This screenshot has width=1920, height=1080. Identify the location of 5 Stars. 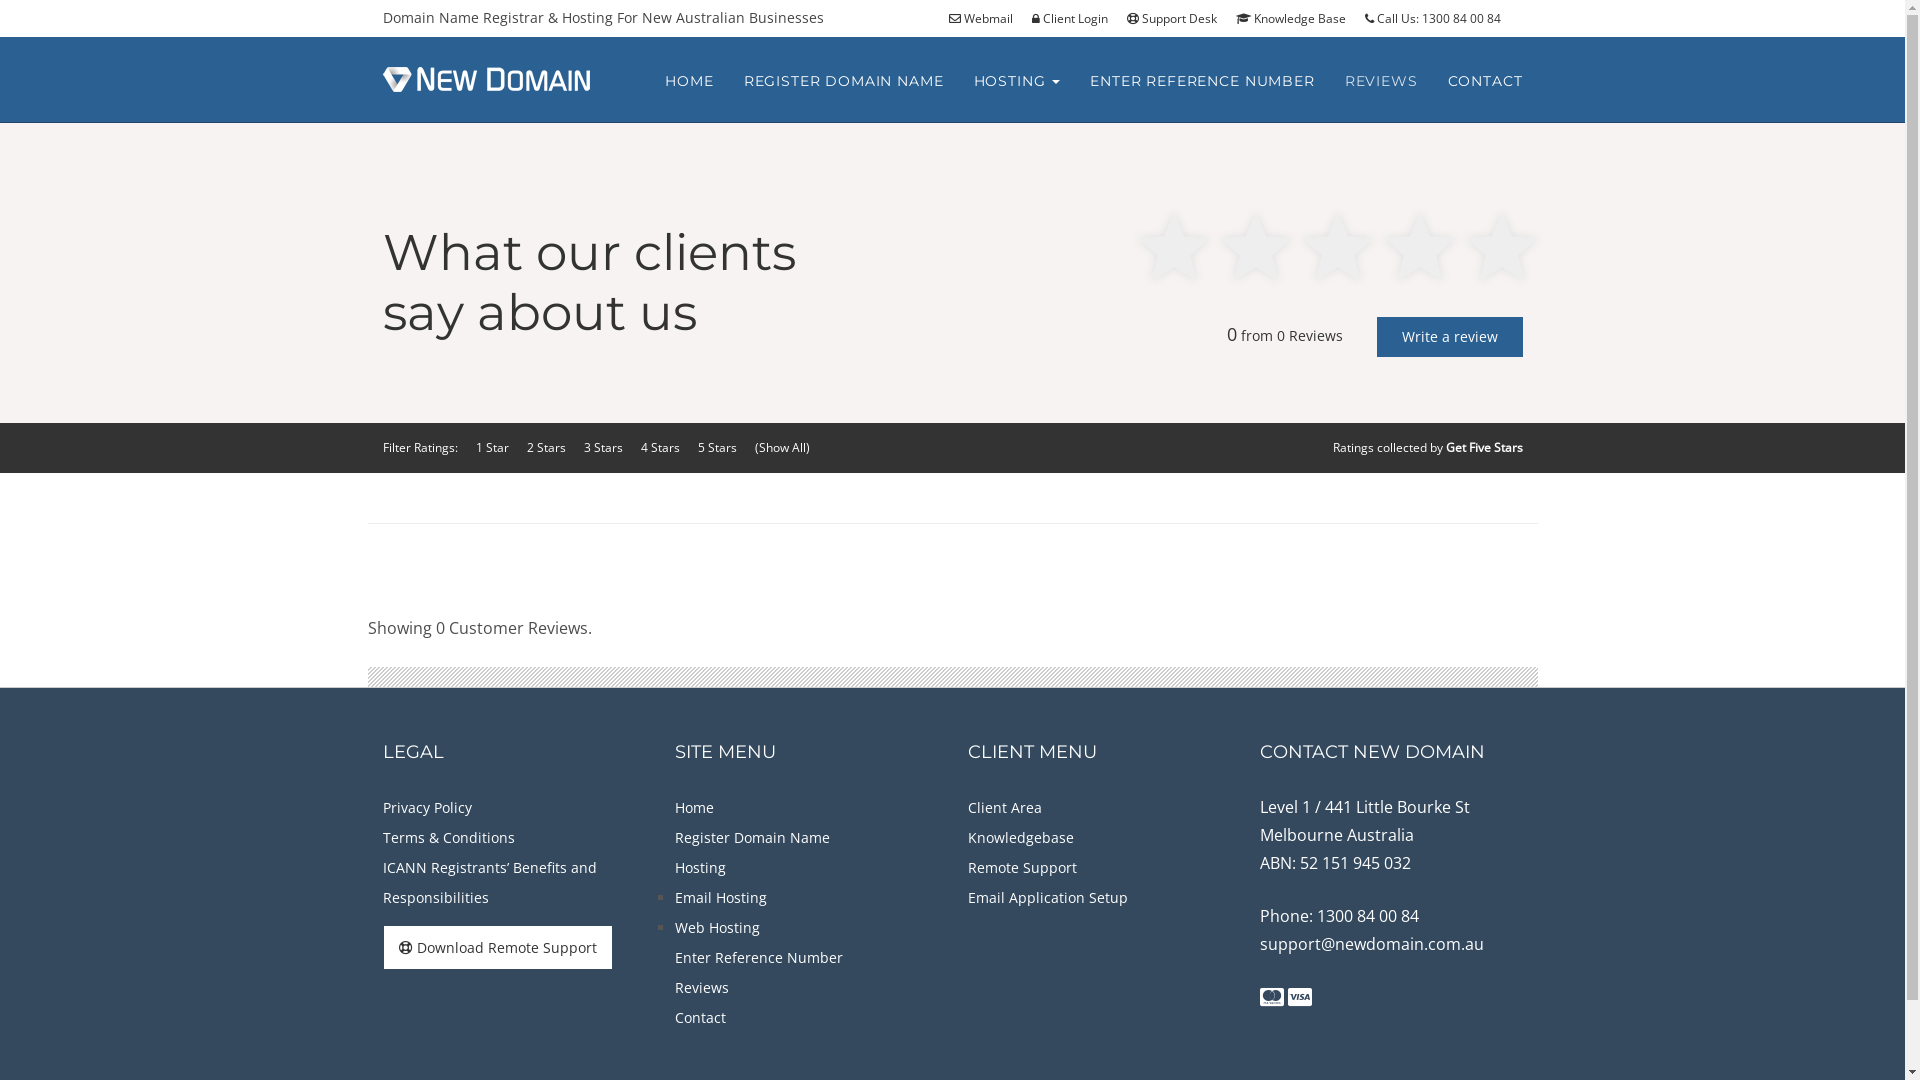
(718, 448).